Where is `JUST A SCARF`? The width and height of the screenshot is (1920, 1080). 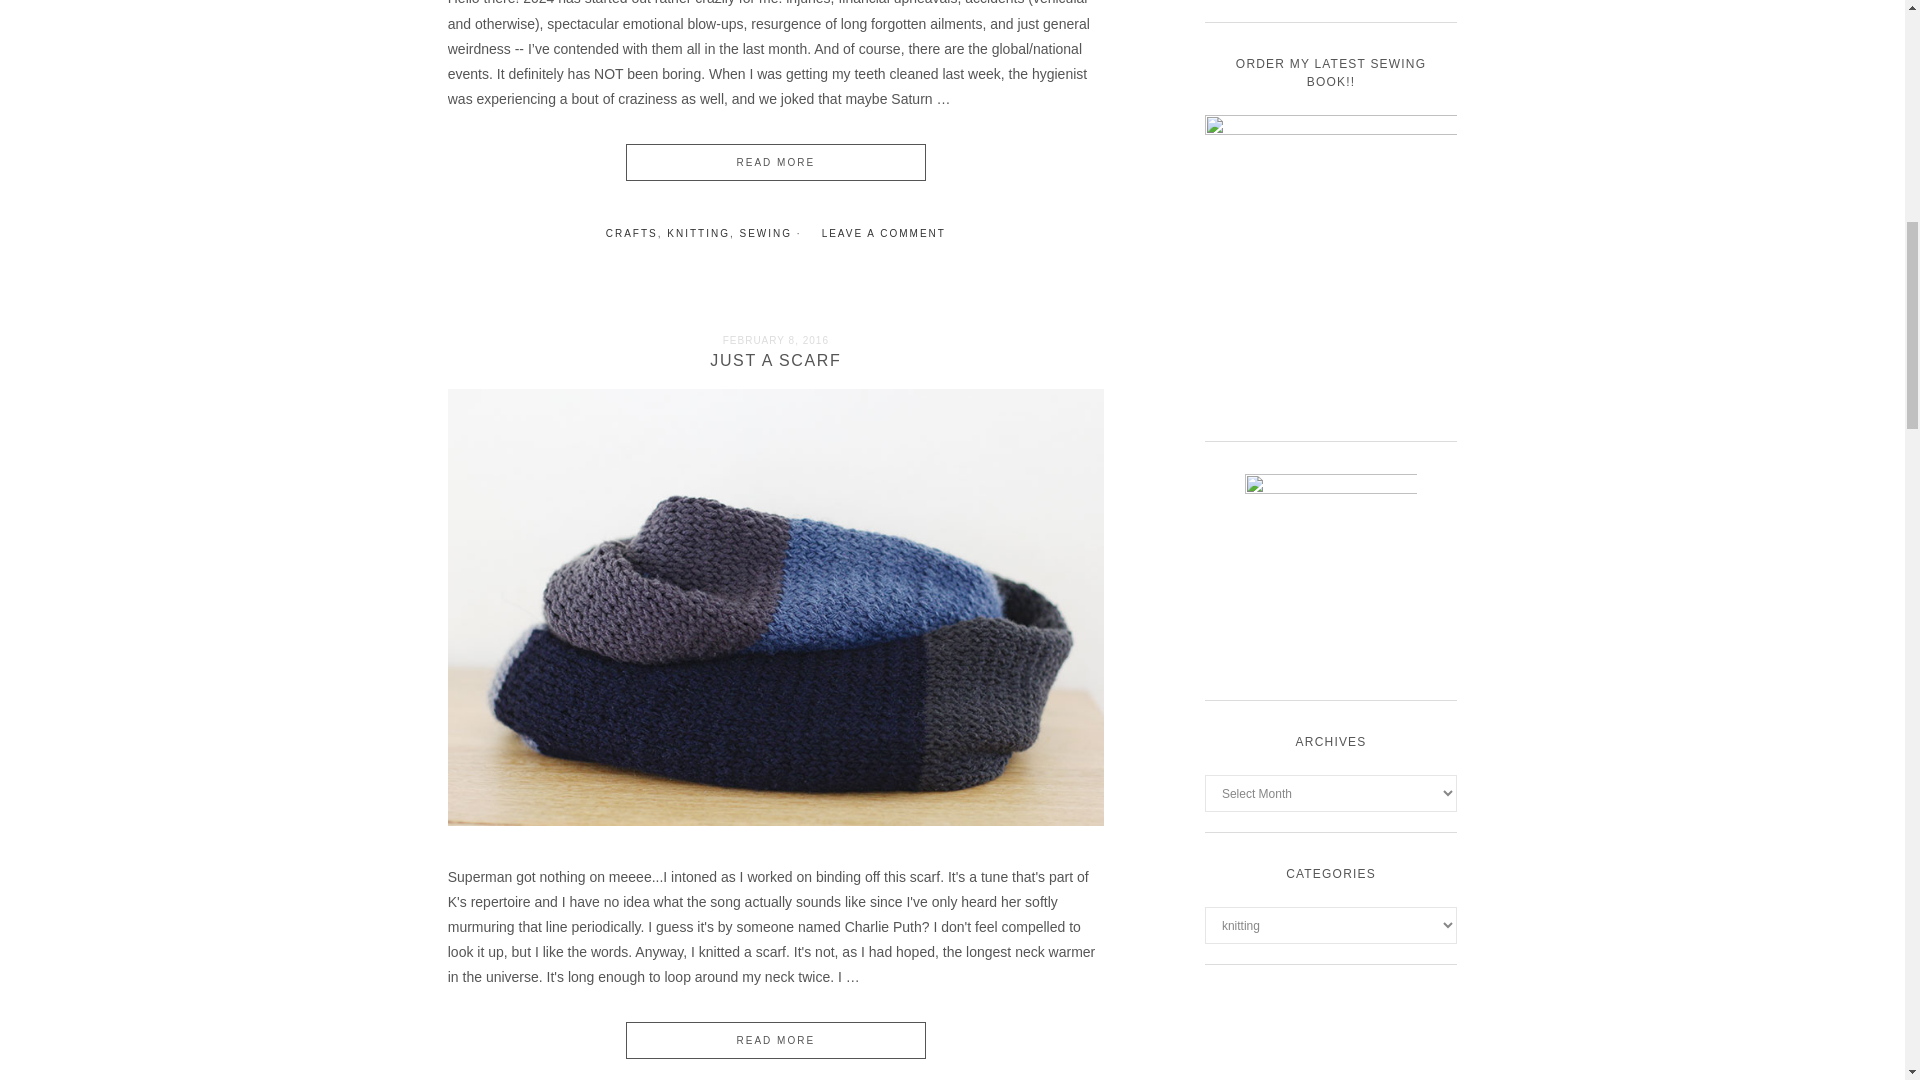 JUST A SCARF is located at coordinates (775, 360).